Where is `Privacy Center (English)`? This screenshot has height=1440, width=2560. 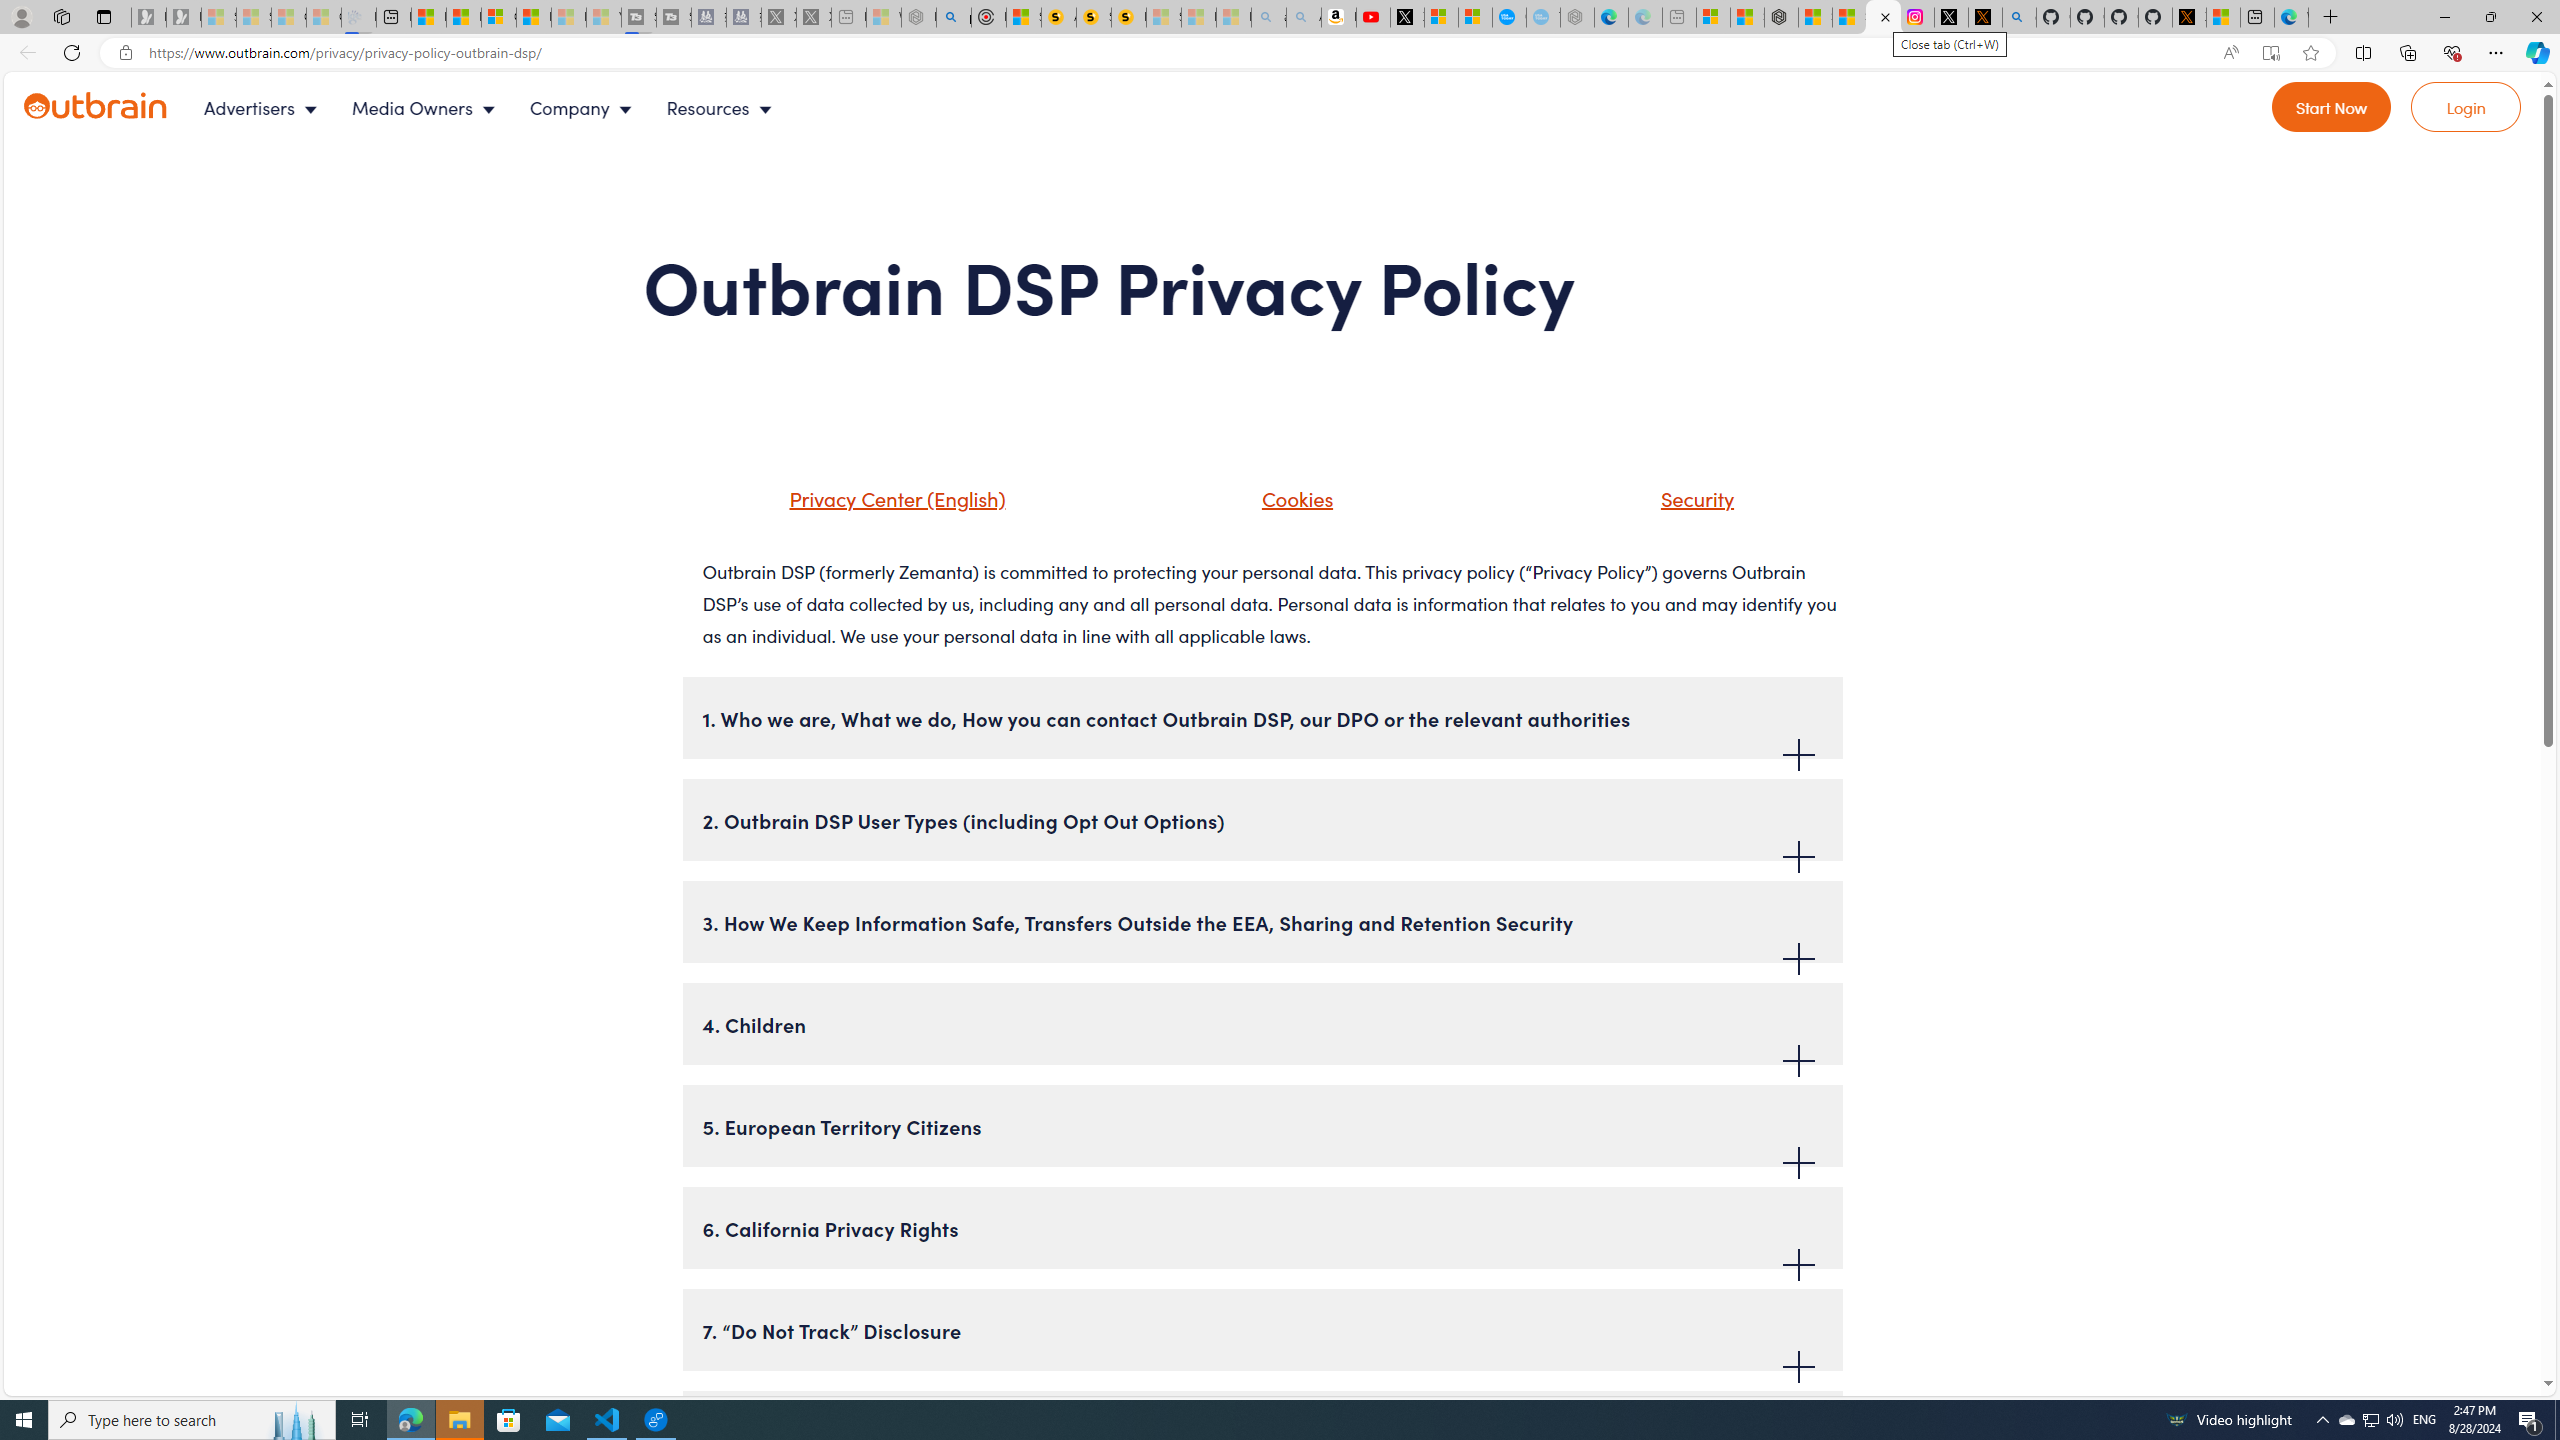 Privacy Center (English) is located at coordinates (892, 498).